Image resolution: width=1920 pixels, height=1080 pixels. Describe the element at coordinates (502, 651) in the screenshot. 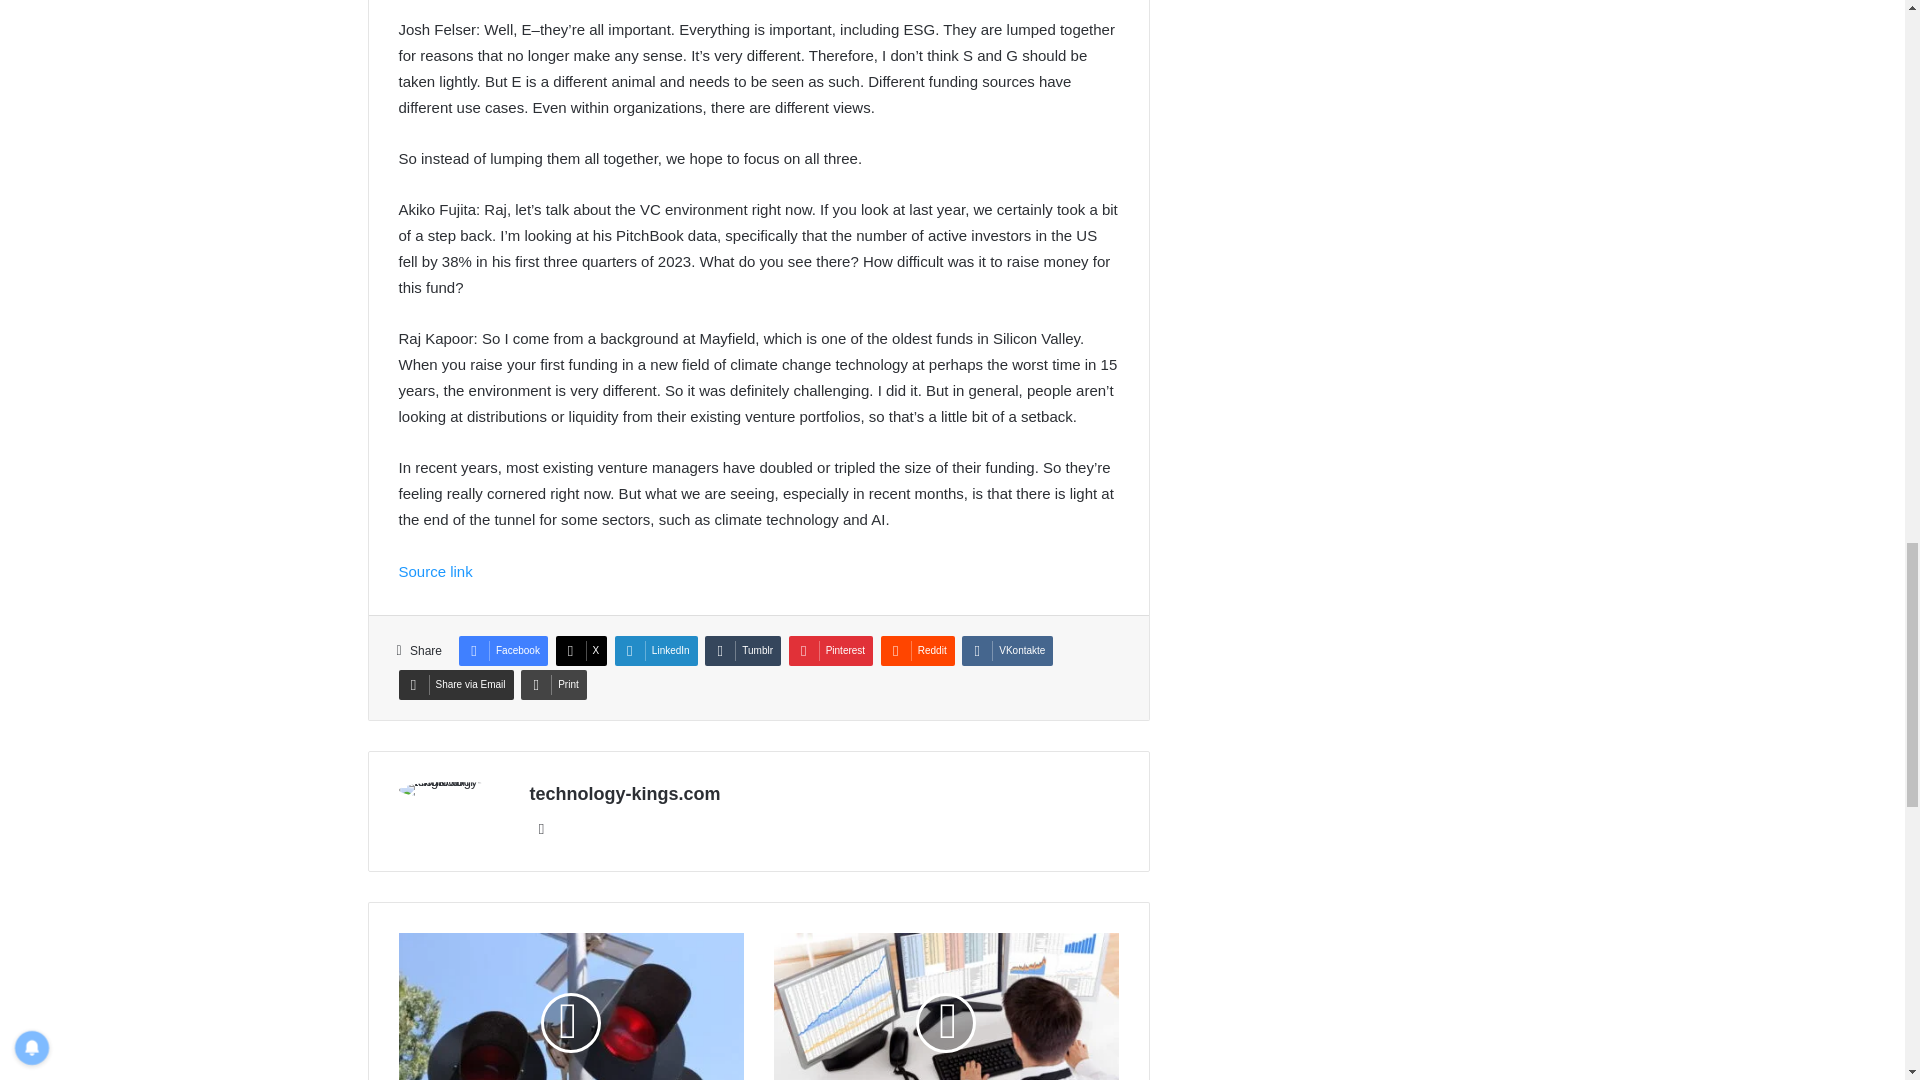

I see `Facebook` at that location.